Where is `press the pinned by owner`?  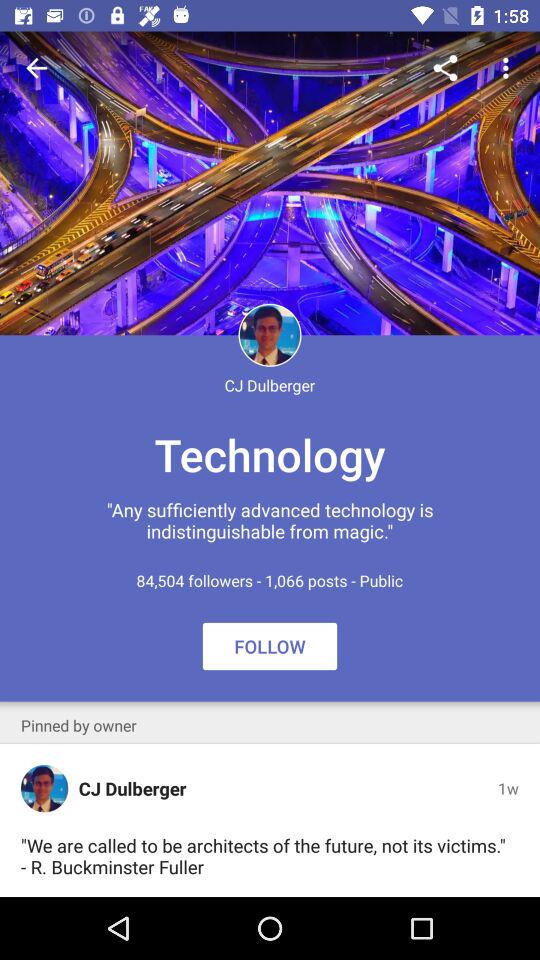 press the pinned by owner is located at coordinates (78, 725).